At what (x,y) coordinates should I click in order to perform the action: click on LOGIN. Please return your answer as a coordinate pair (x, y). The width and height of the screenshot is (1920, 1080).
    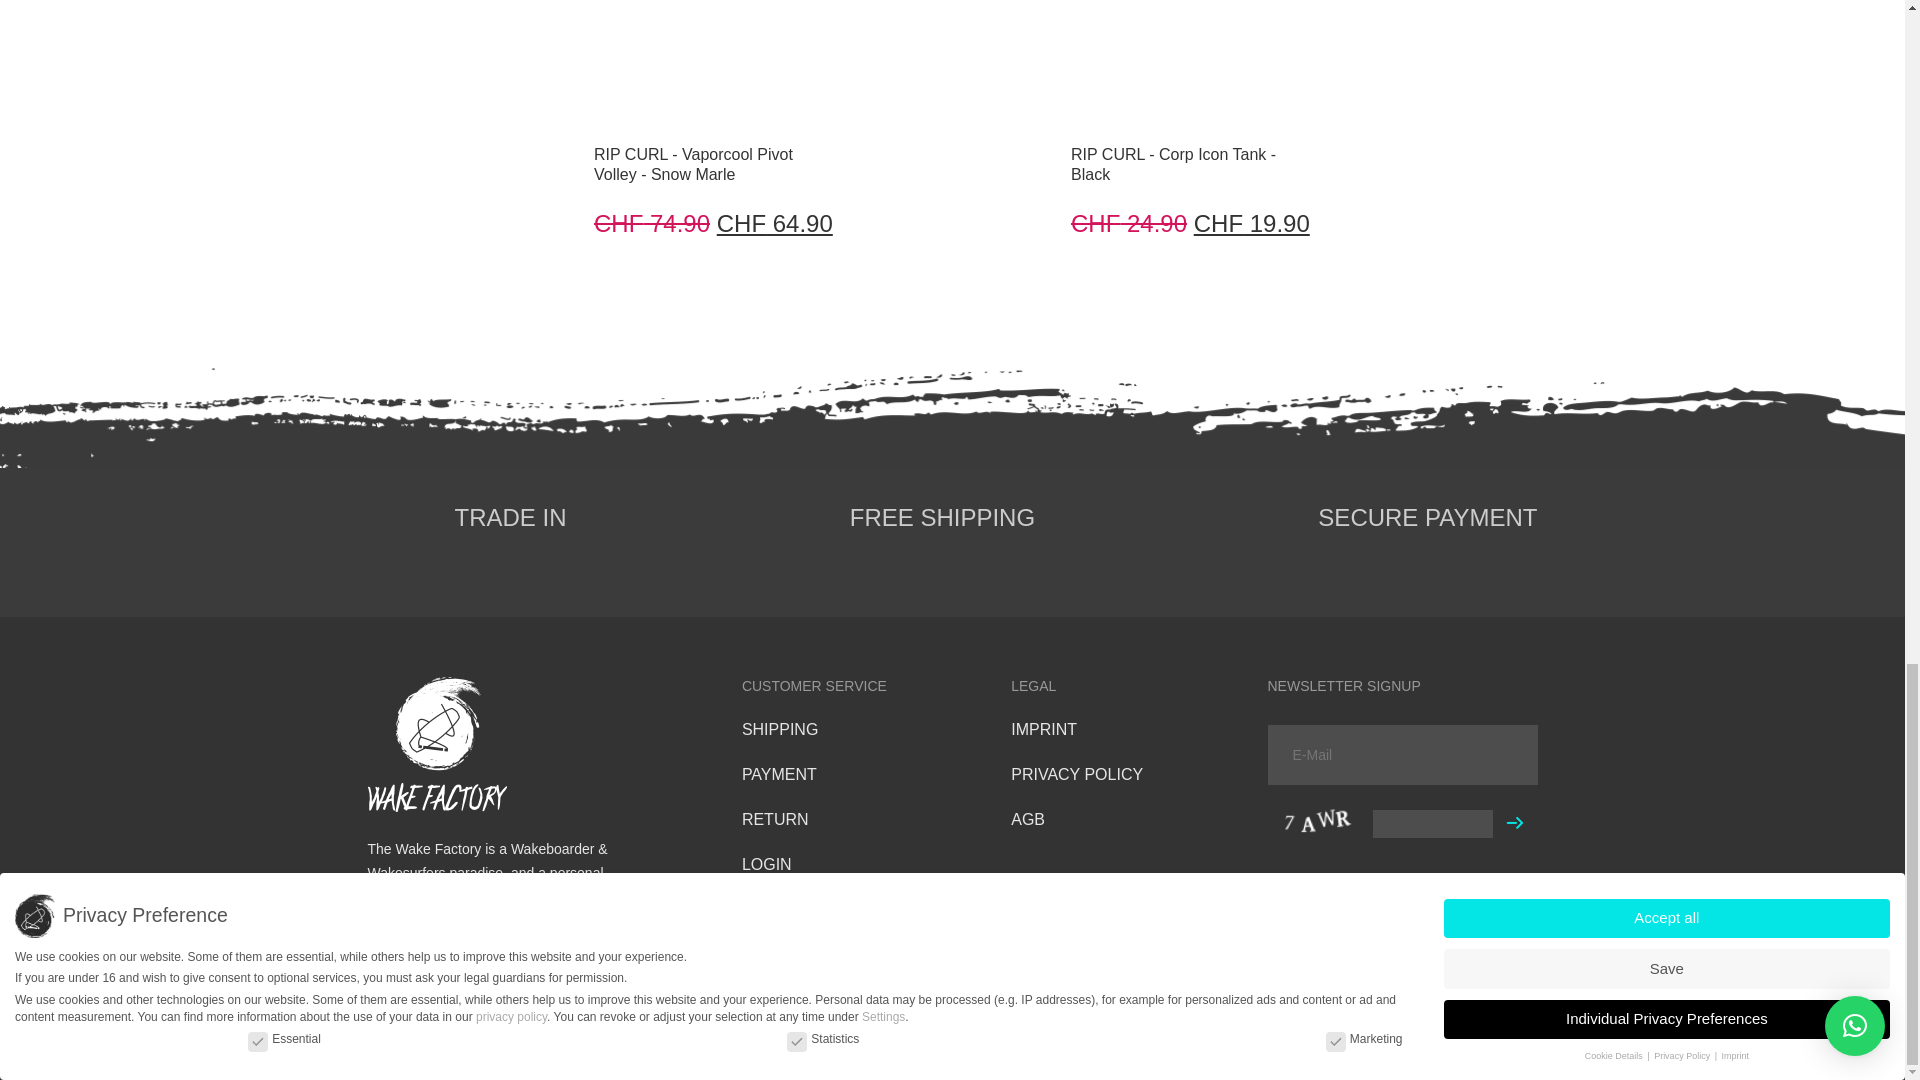
    Looking at the image, I should click on (1190, 118).